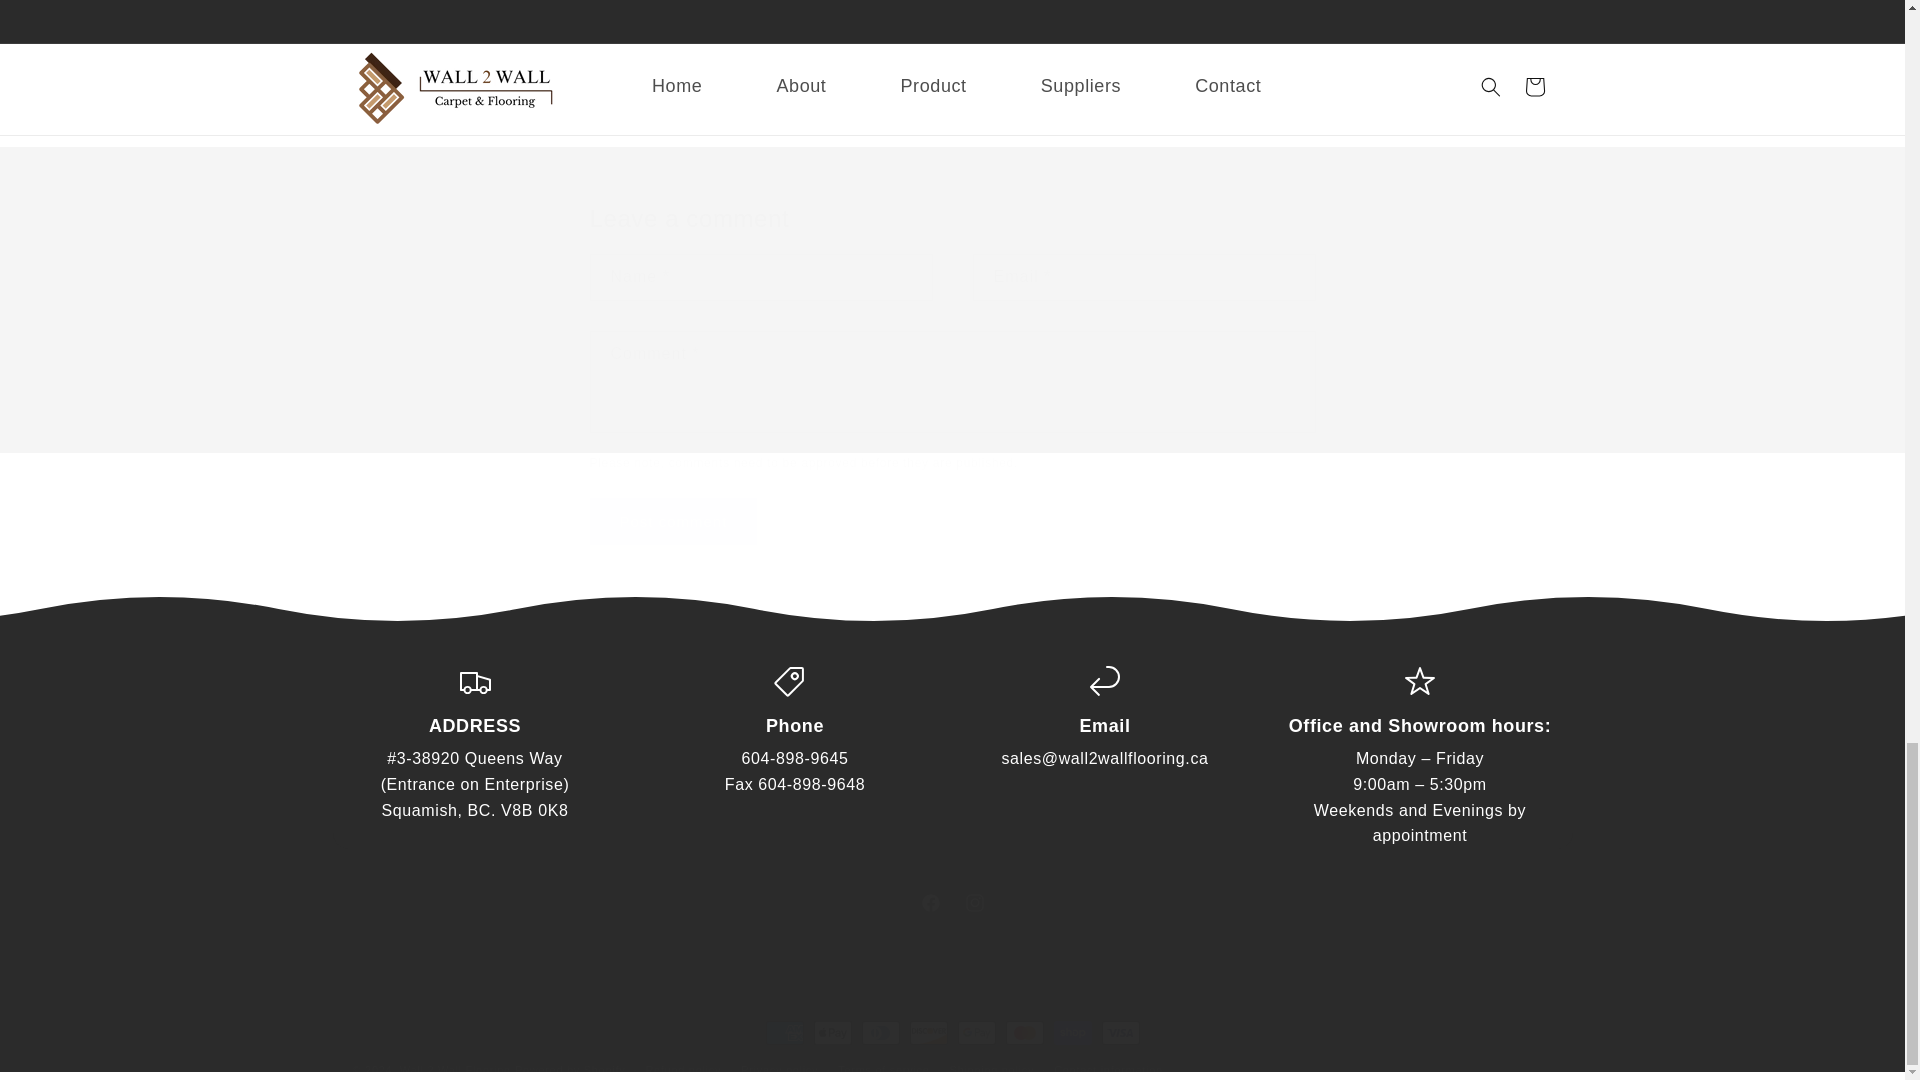  Describe the element at coordinates (930, 902) in the screenshot. I see `Facebook` at that location.